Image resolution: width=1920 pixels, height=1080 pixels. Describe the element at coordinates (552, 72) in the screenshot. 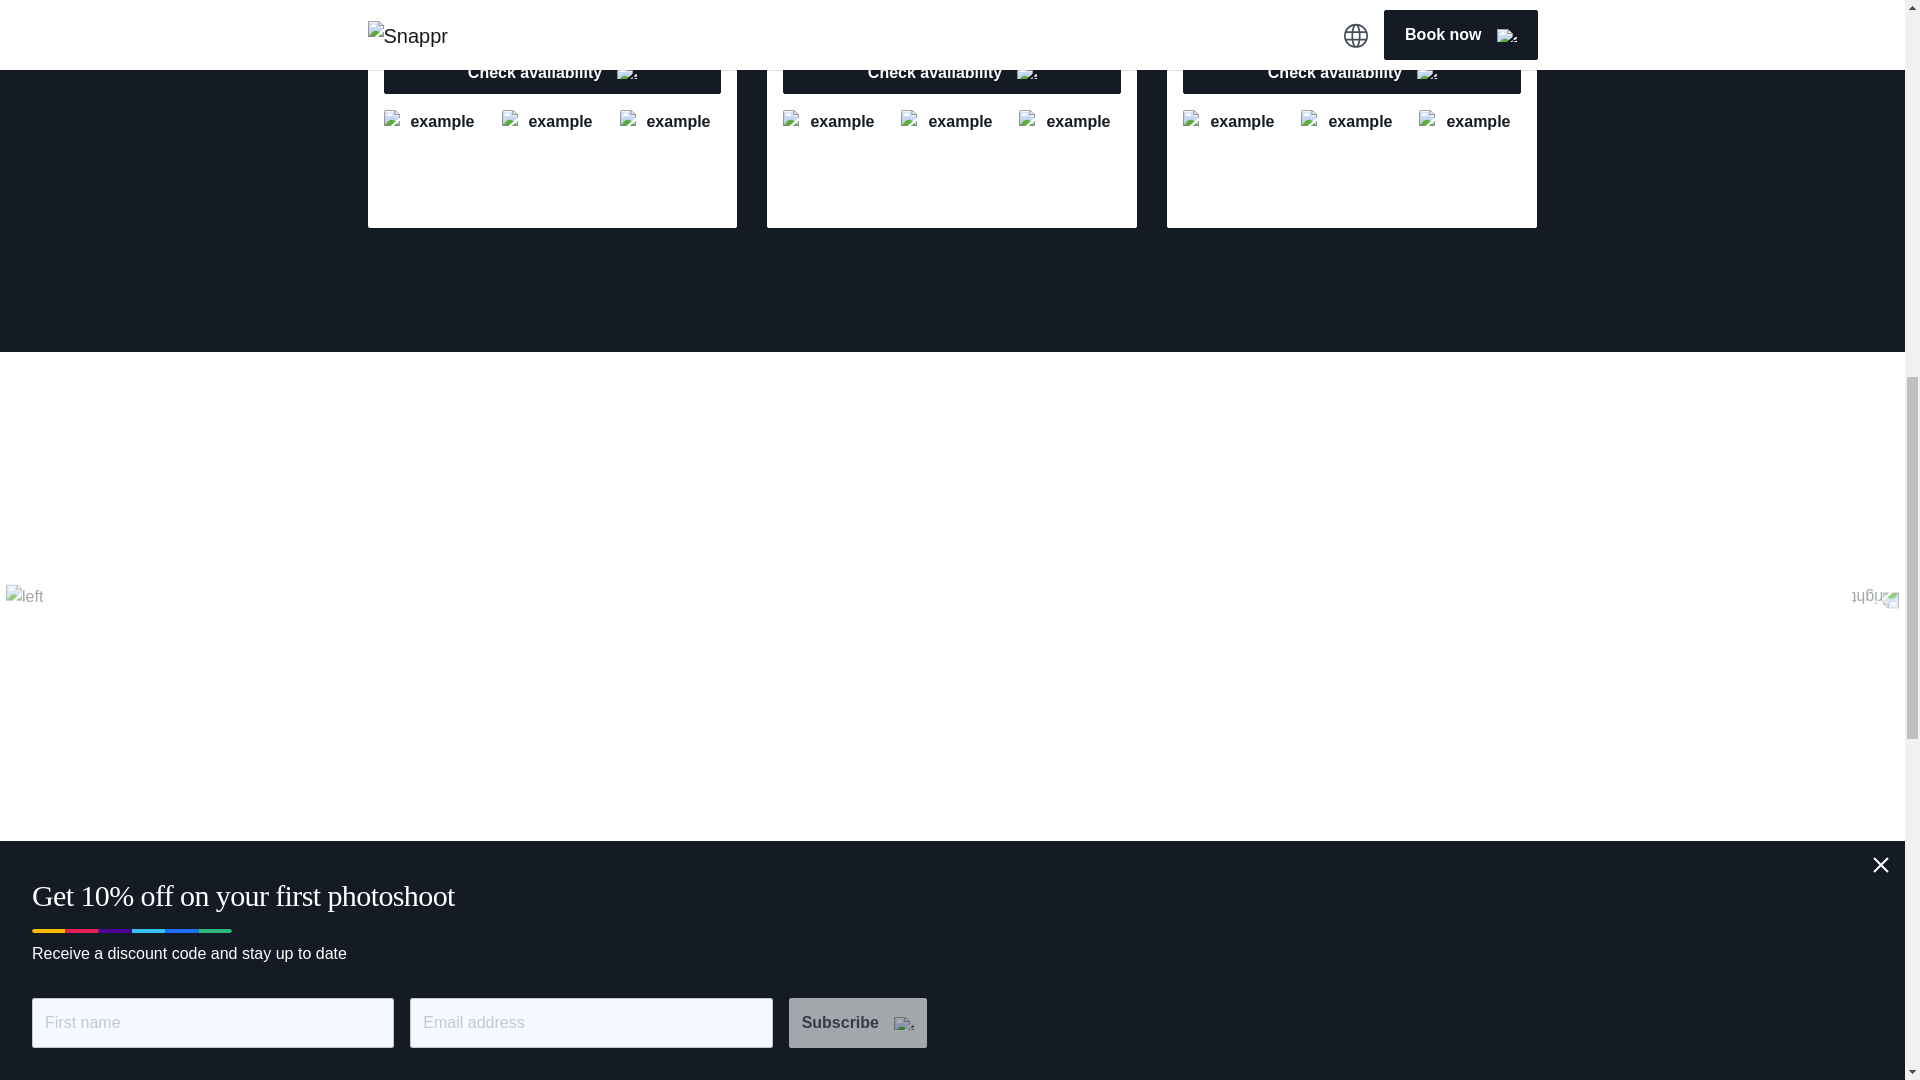

I see `Check availability` at that location.